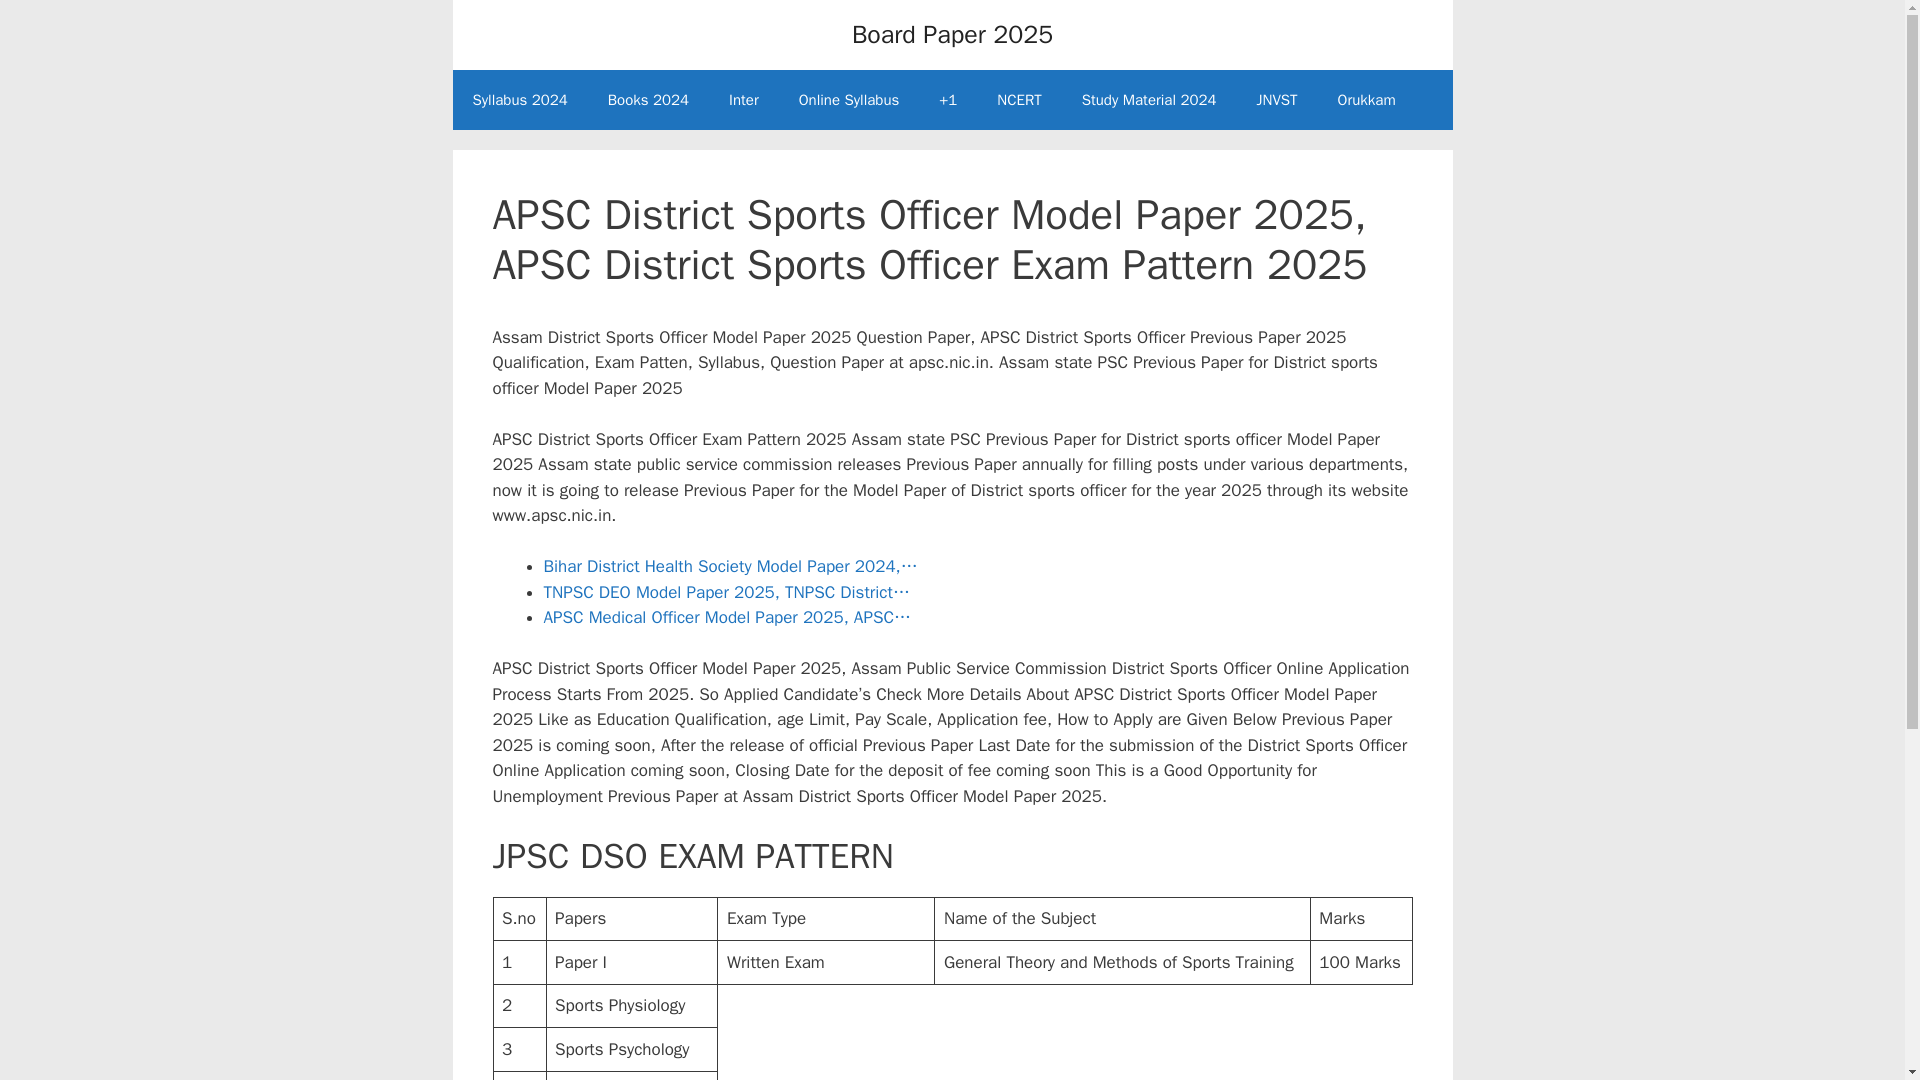  Describe the element at coordinates (1148, 100) in the screenshot. I see `Study Material 2024` at that location.